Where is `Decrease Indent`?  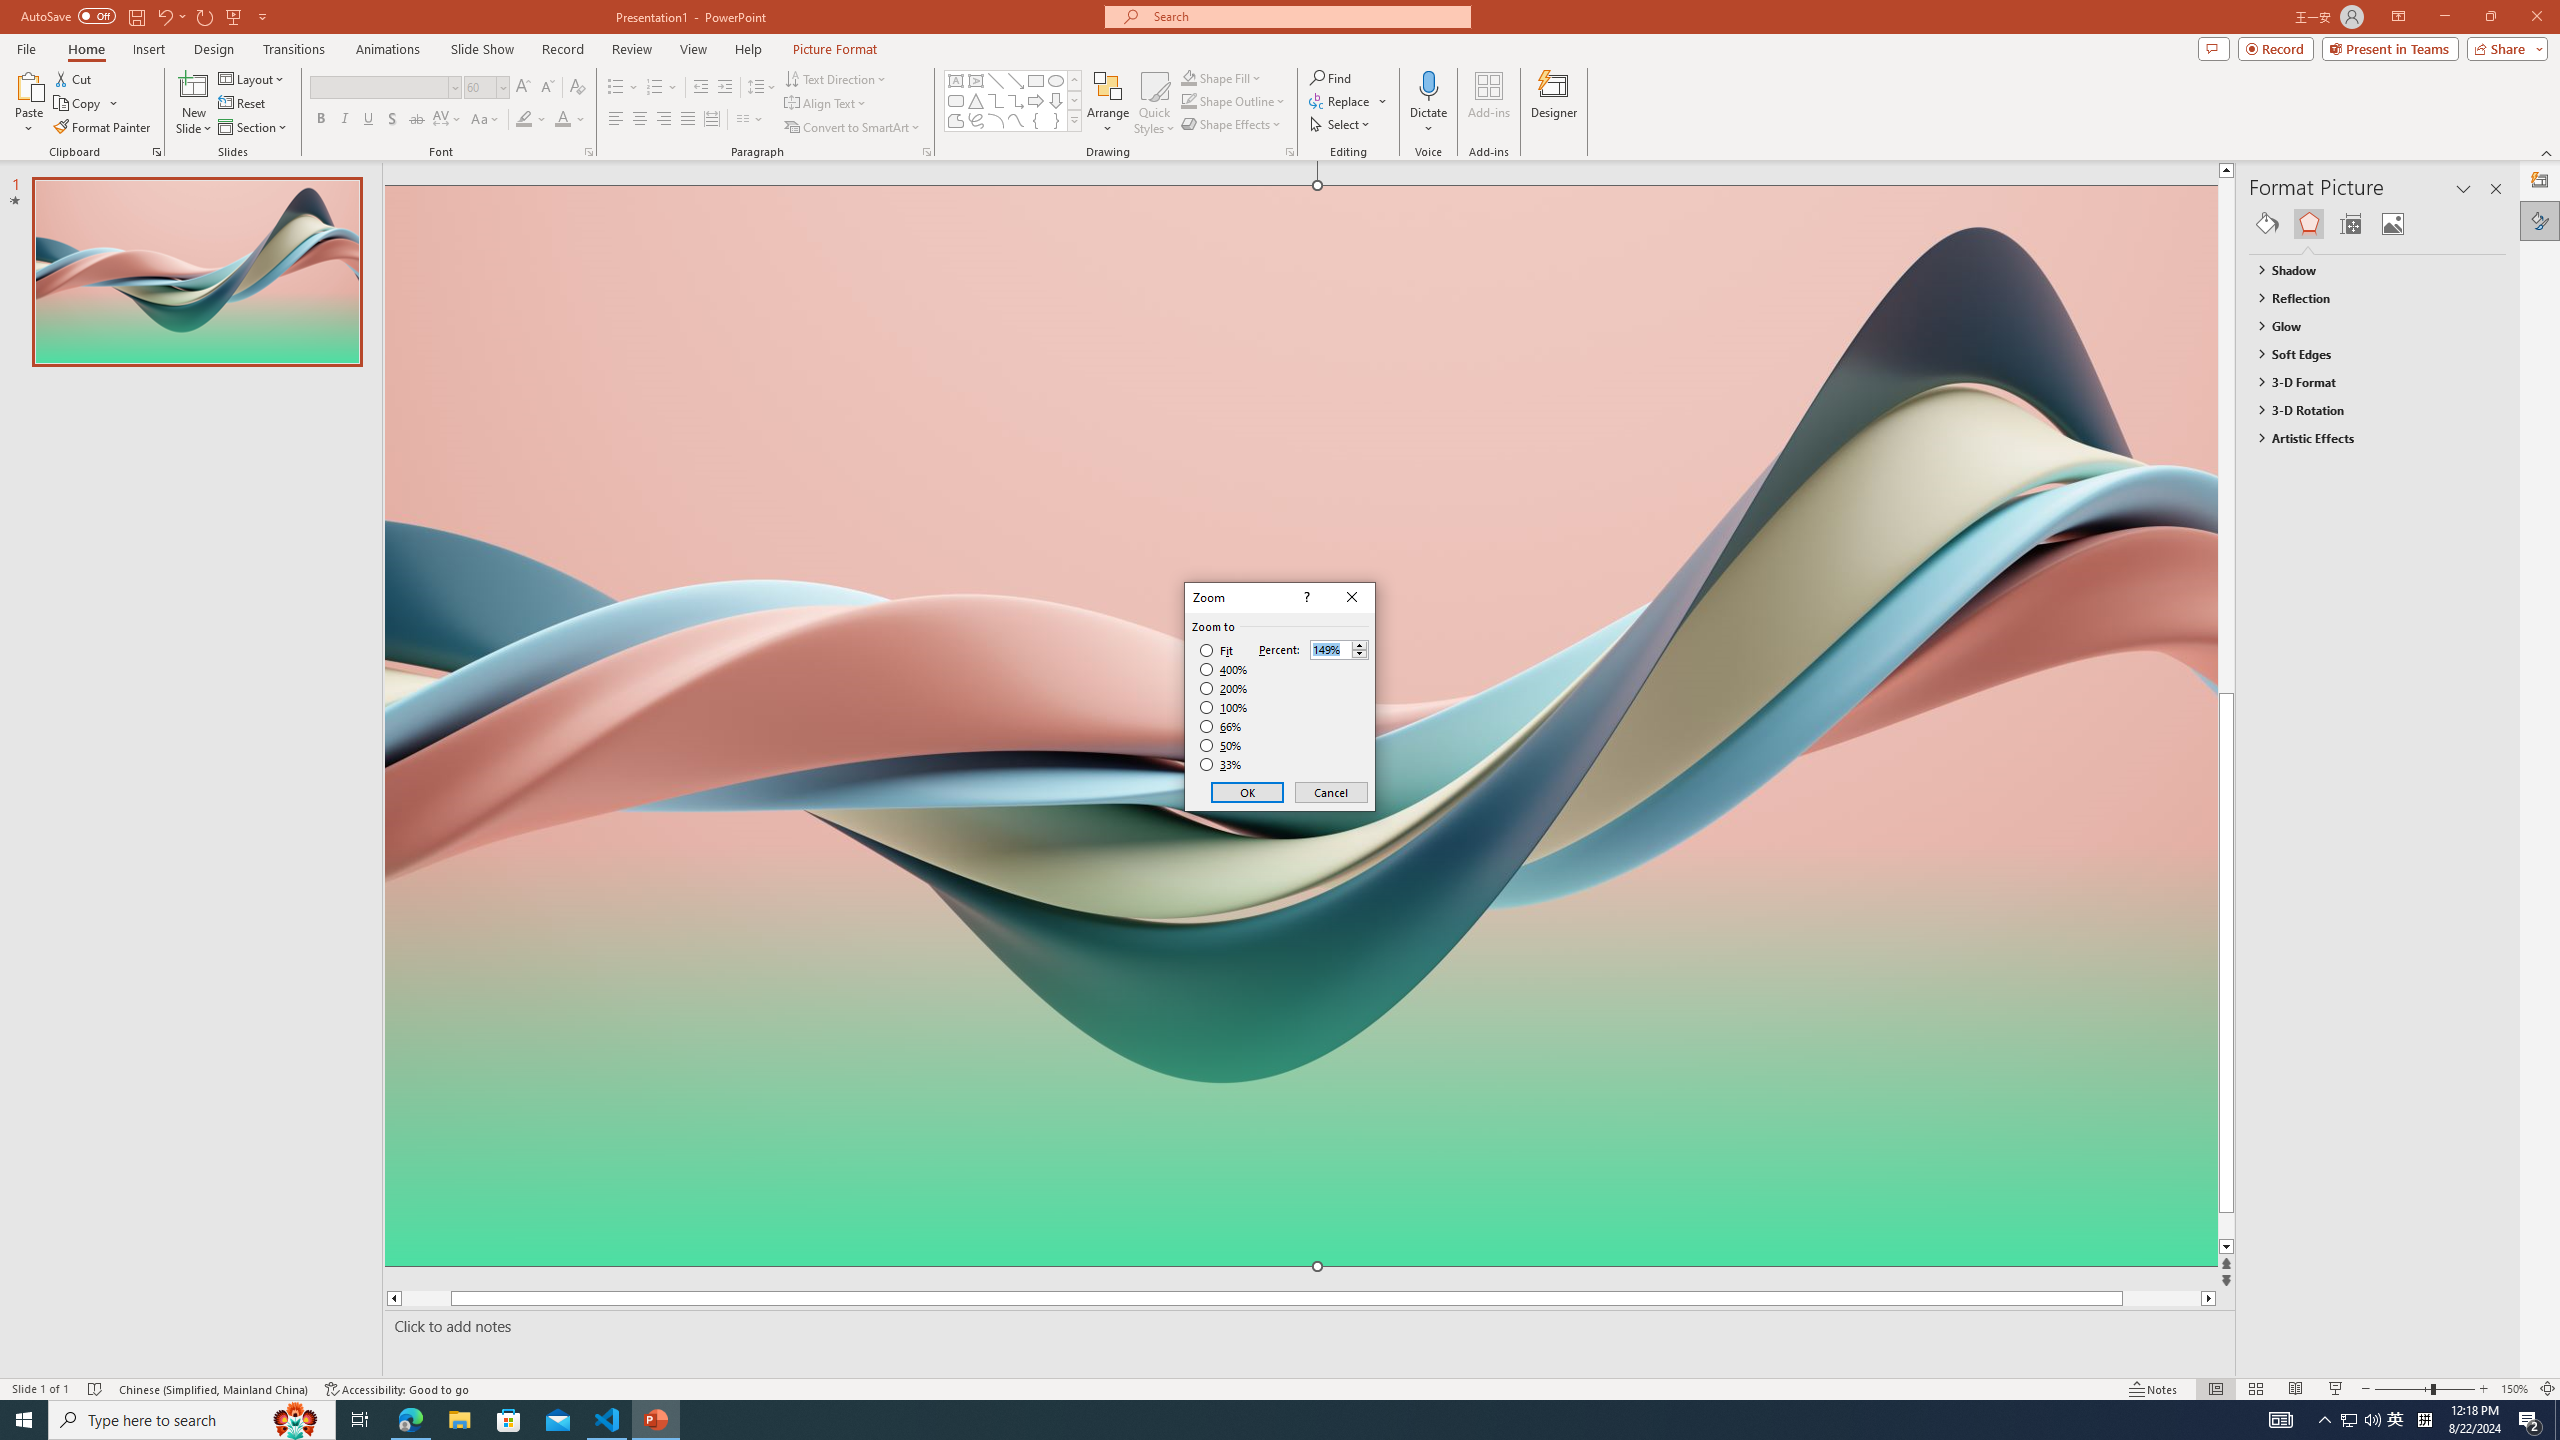
Decrease Indent is located at coordinates (701, 88).